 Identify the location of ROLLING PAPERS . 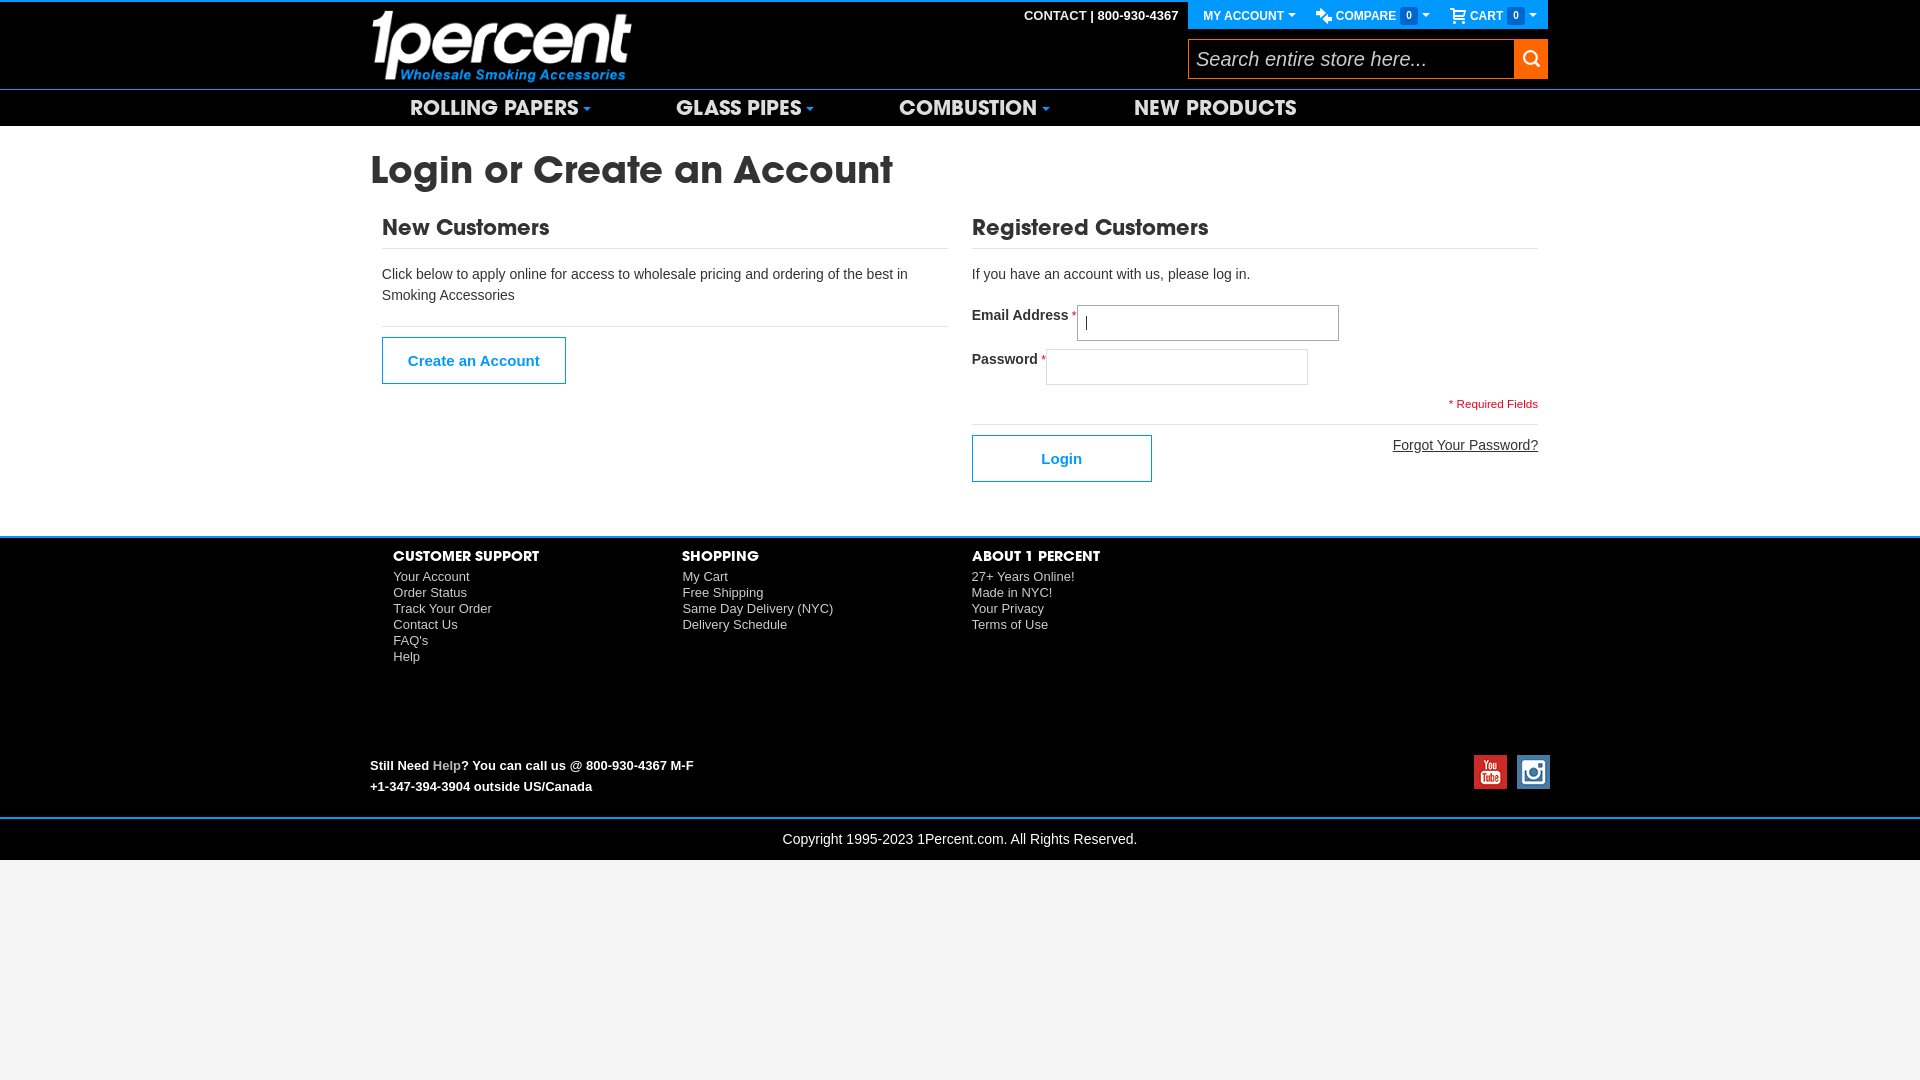
(503, 108).